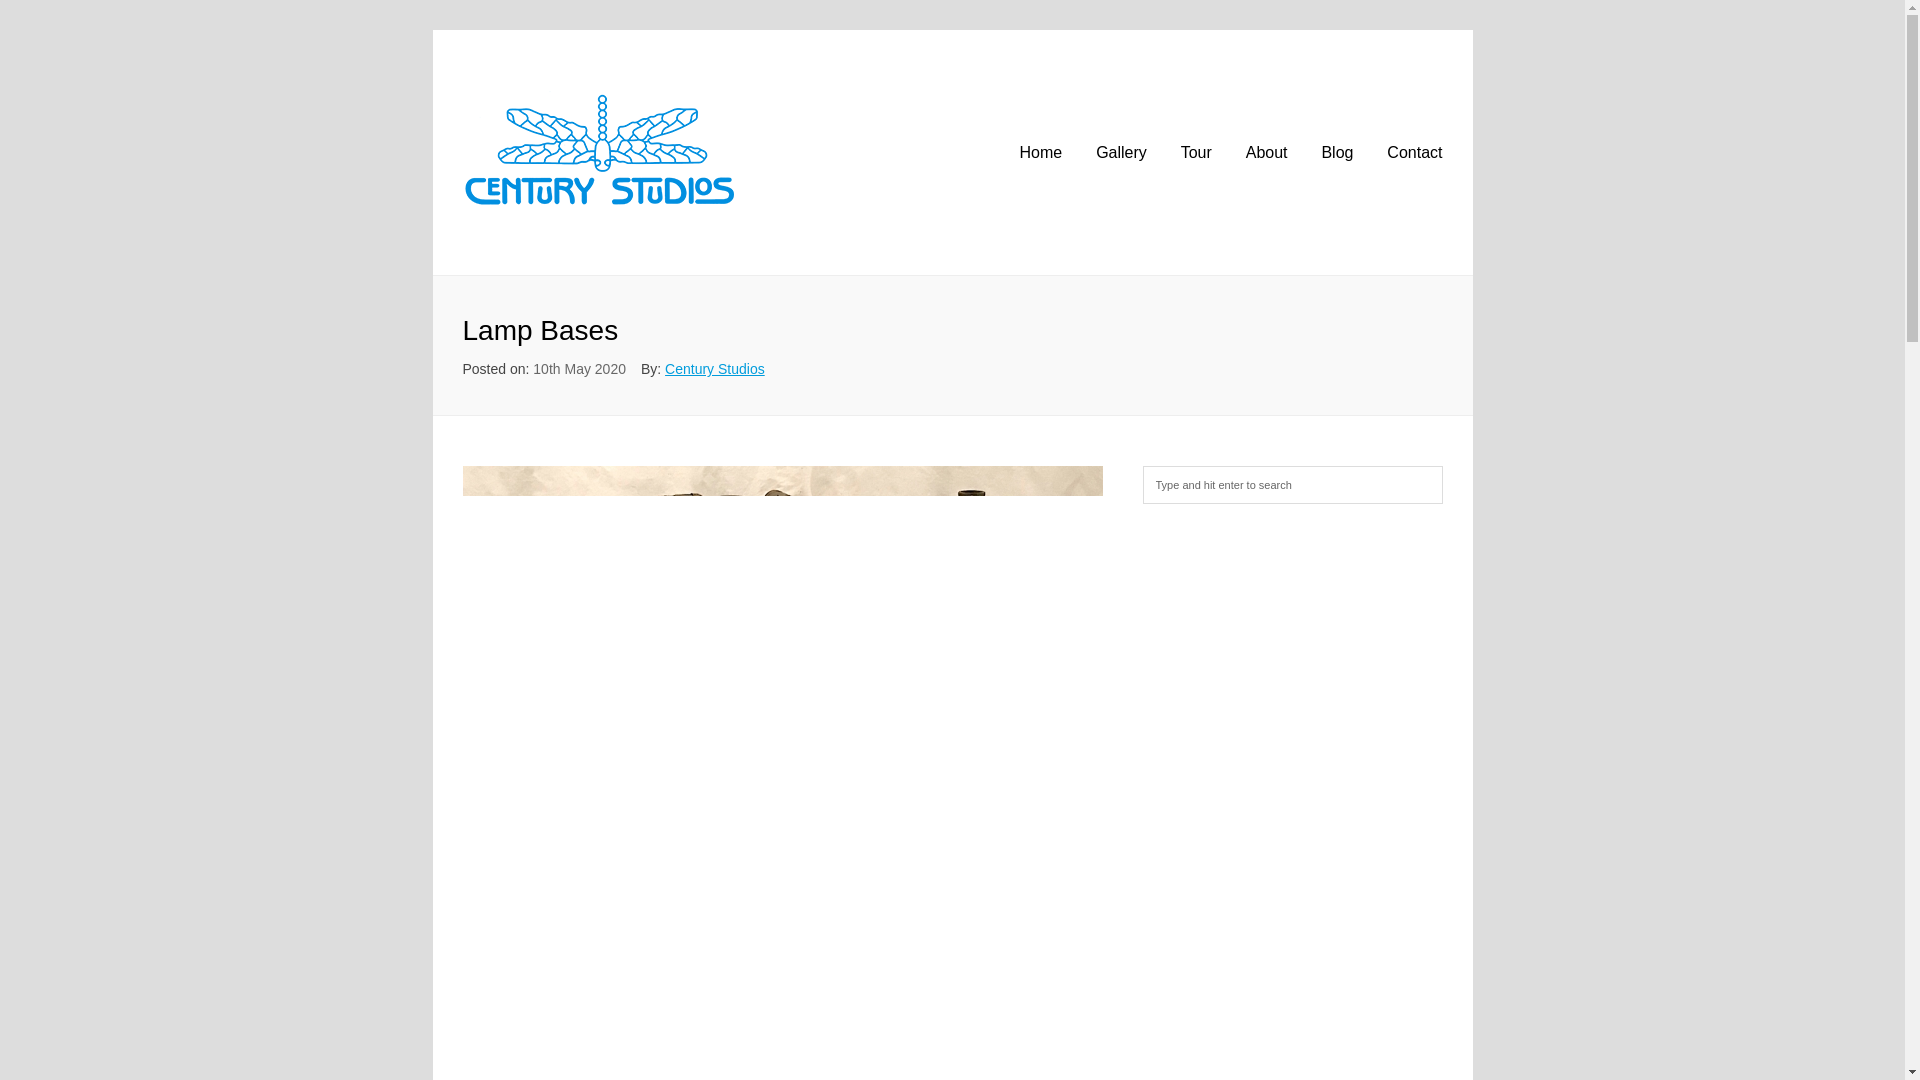  Describe the element at coordinates (714, 368) in the screenshot. I see `Posts by Century Studios` at that location.